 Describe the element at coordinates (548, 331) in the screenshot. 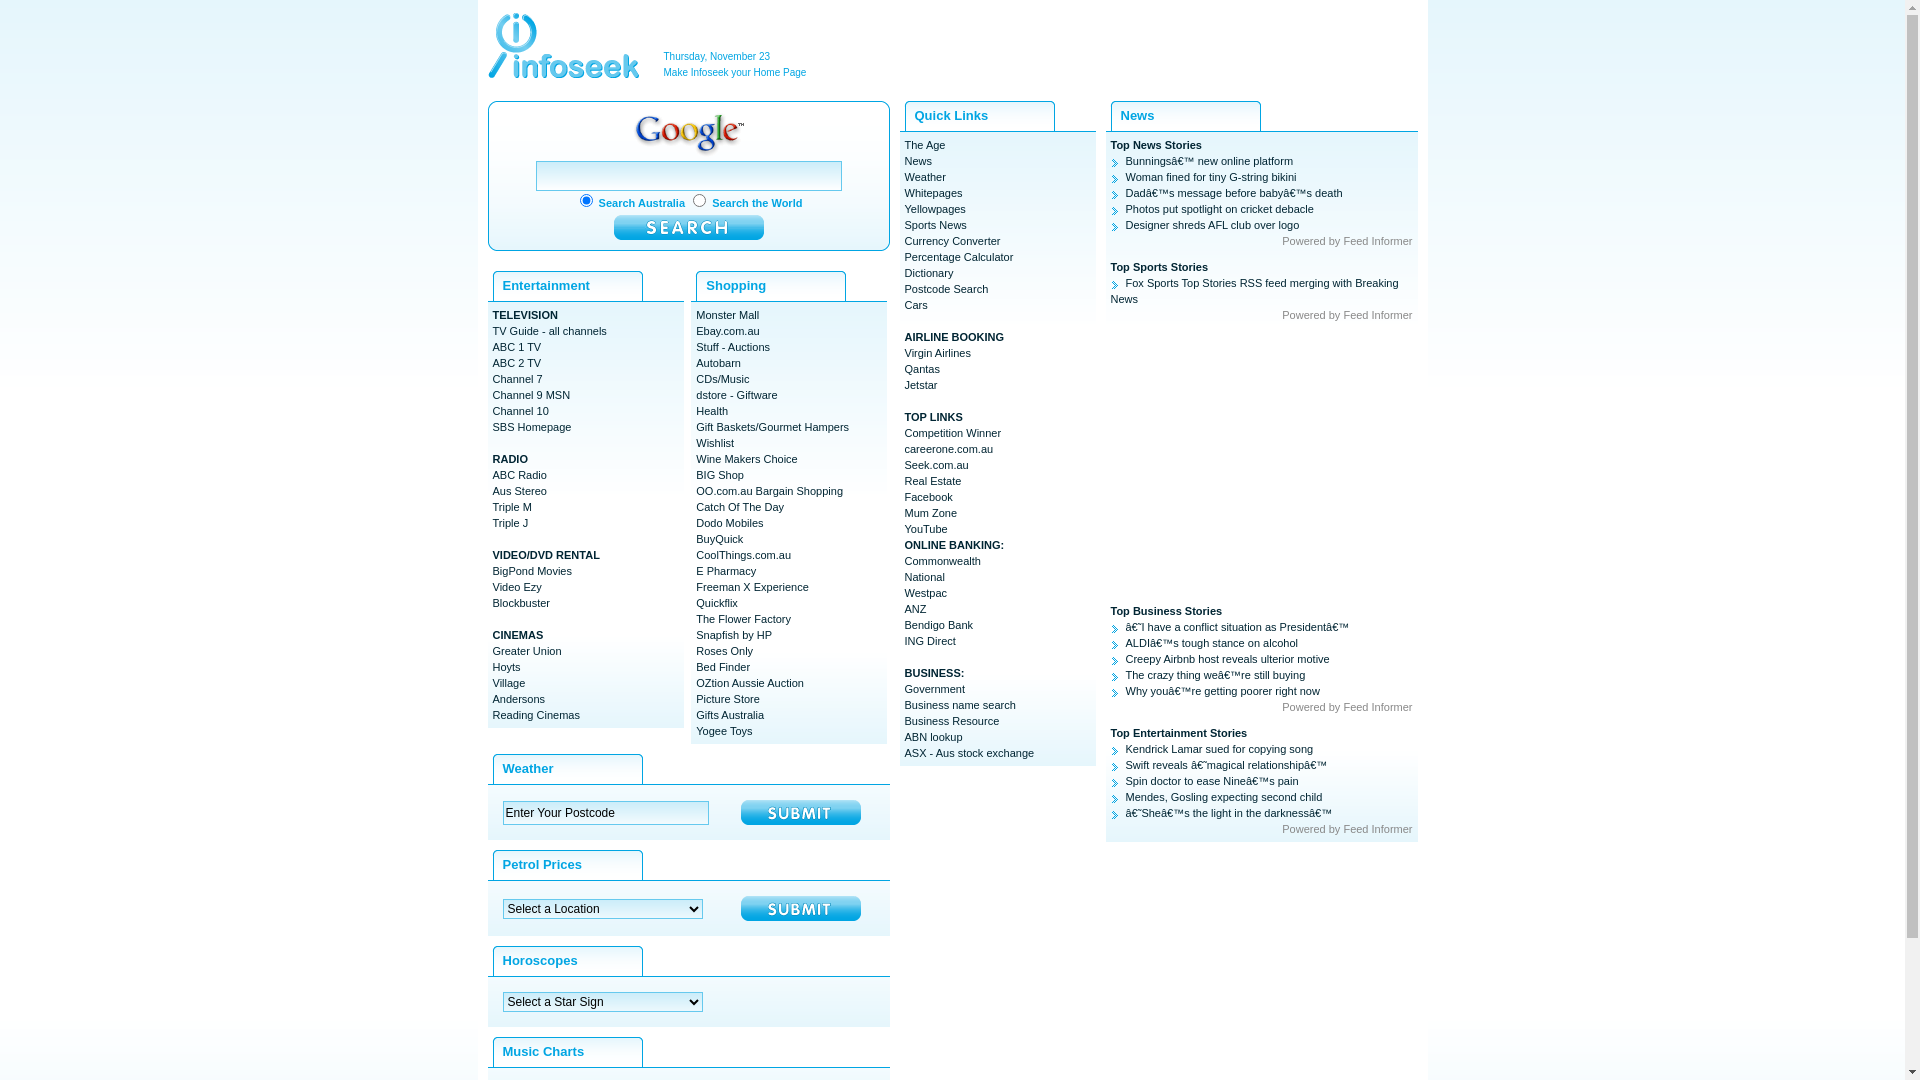

I see `TV Guide - all channels` at that location.